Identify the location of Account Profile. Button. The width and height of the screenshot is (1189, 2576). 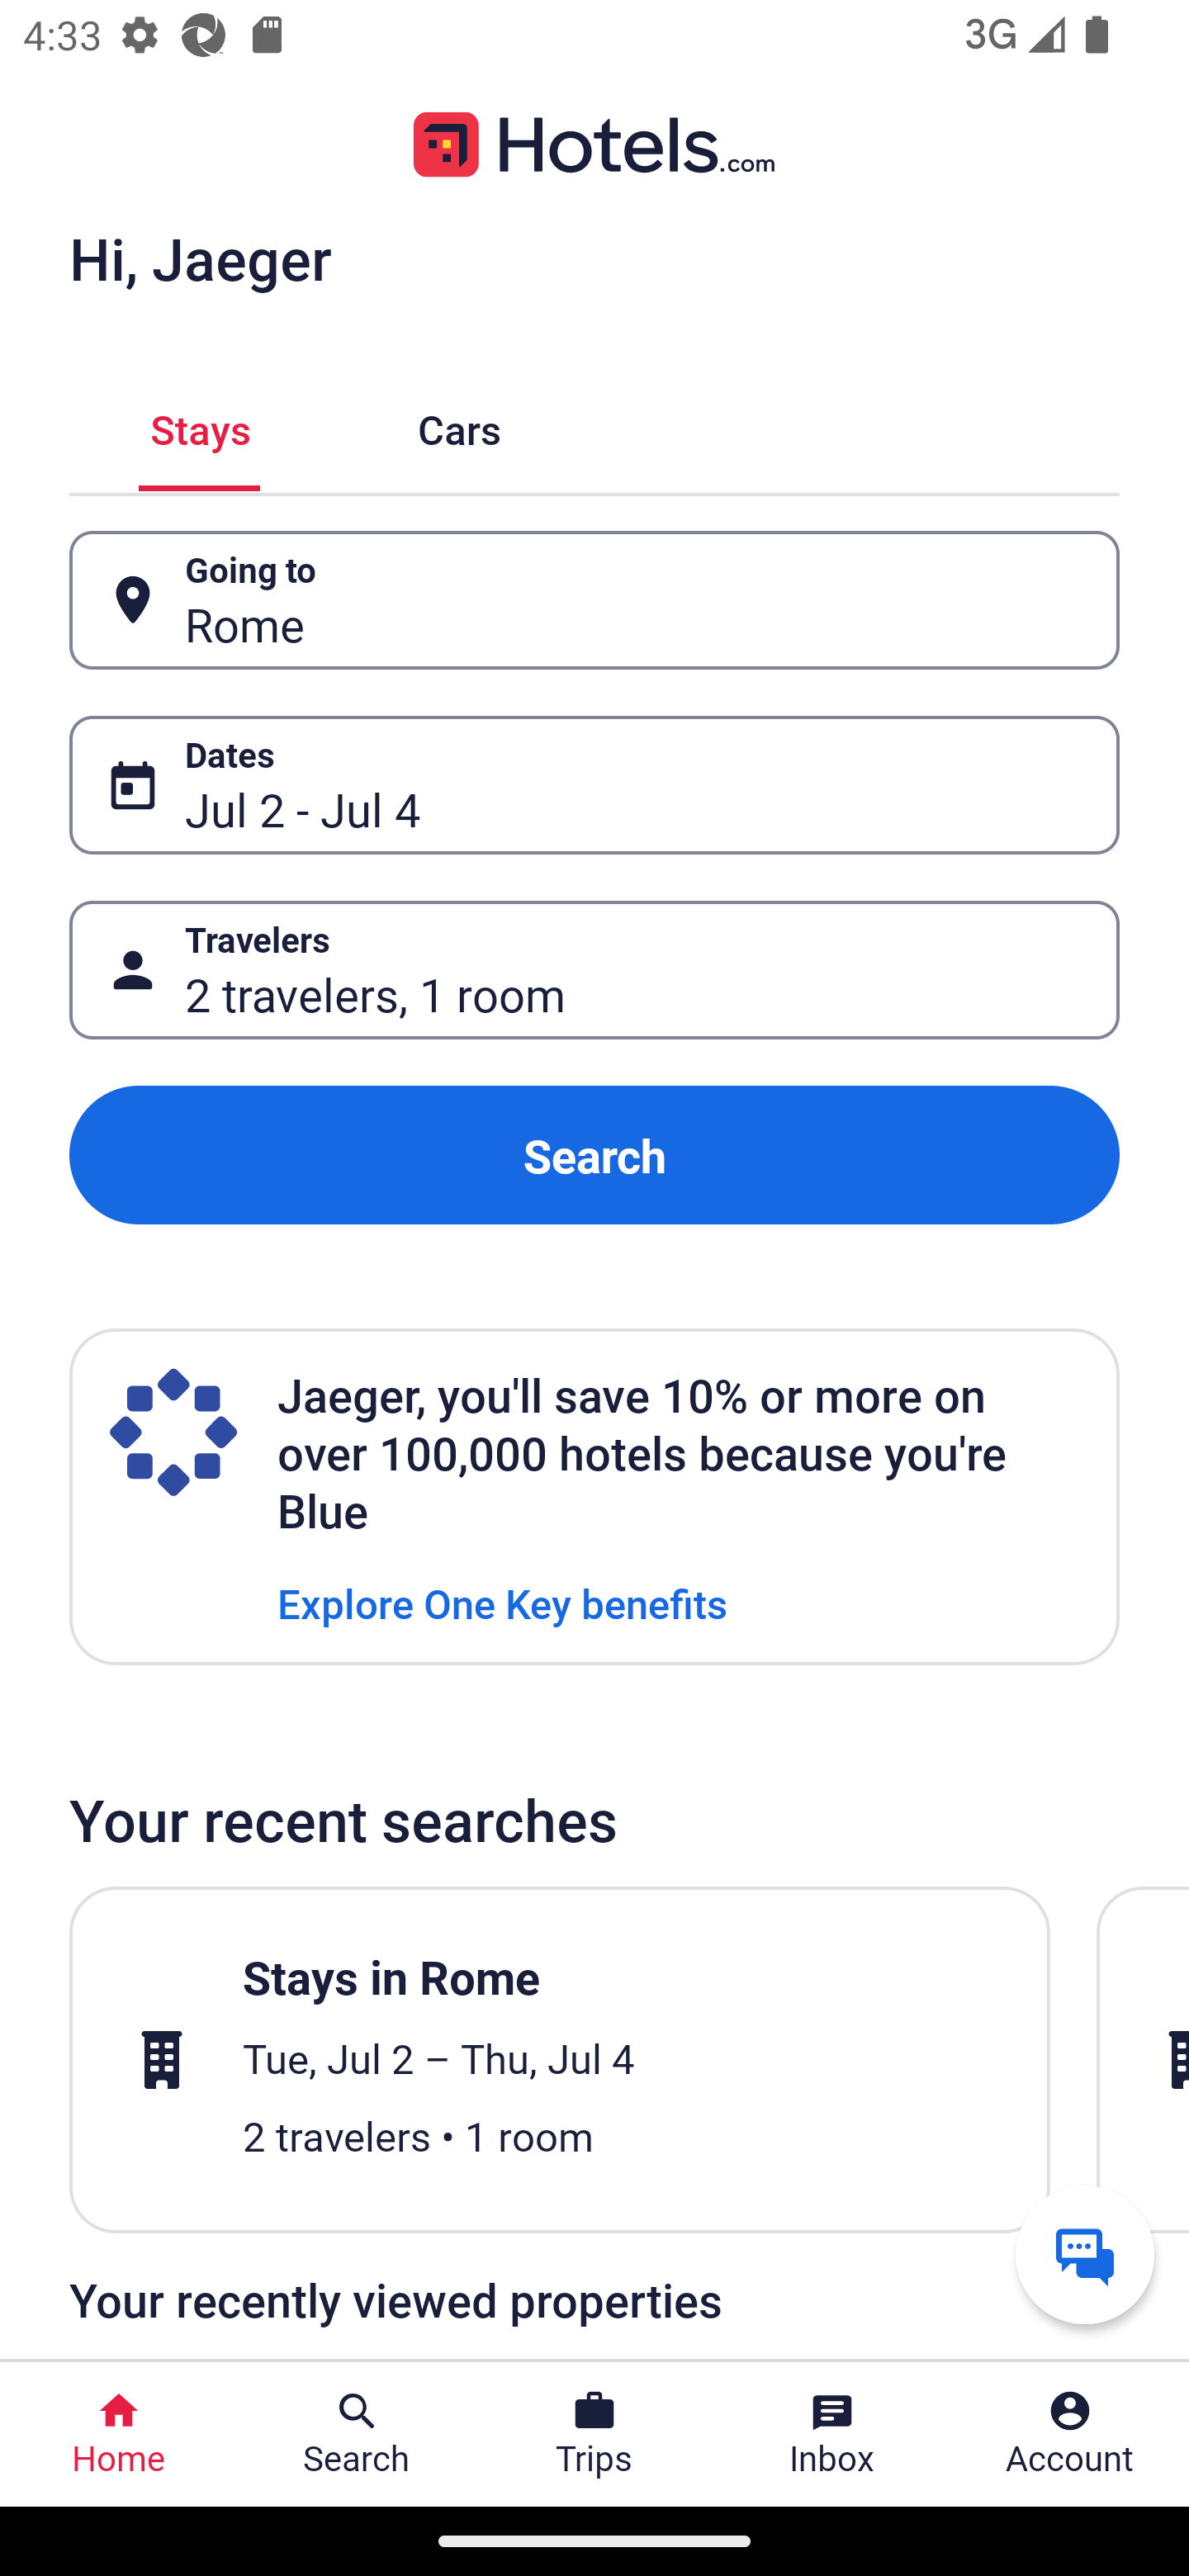
(1070, 2434).